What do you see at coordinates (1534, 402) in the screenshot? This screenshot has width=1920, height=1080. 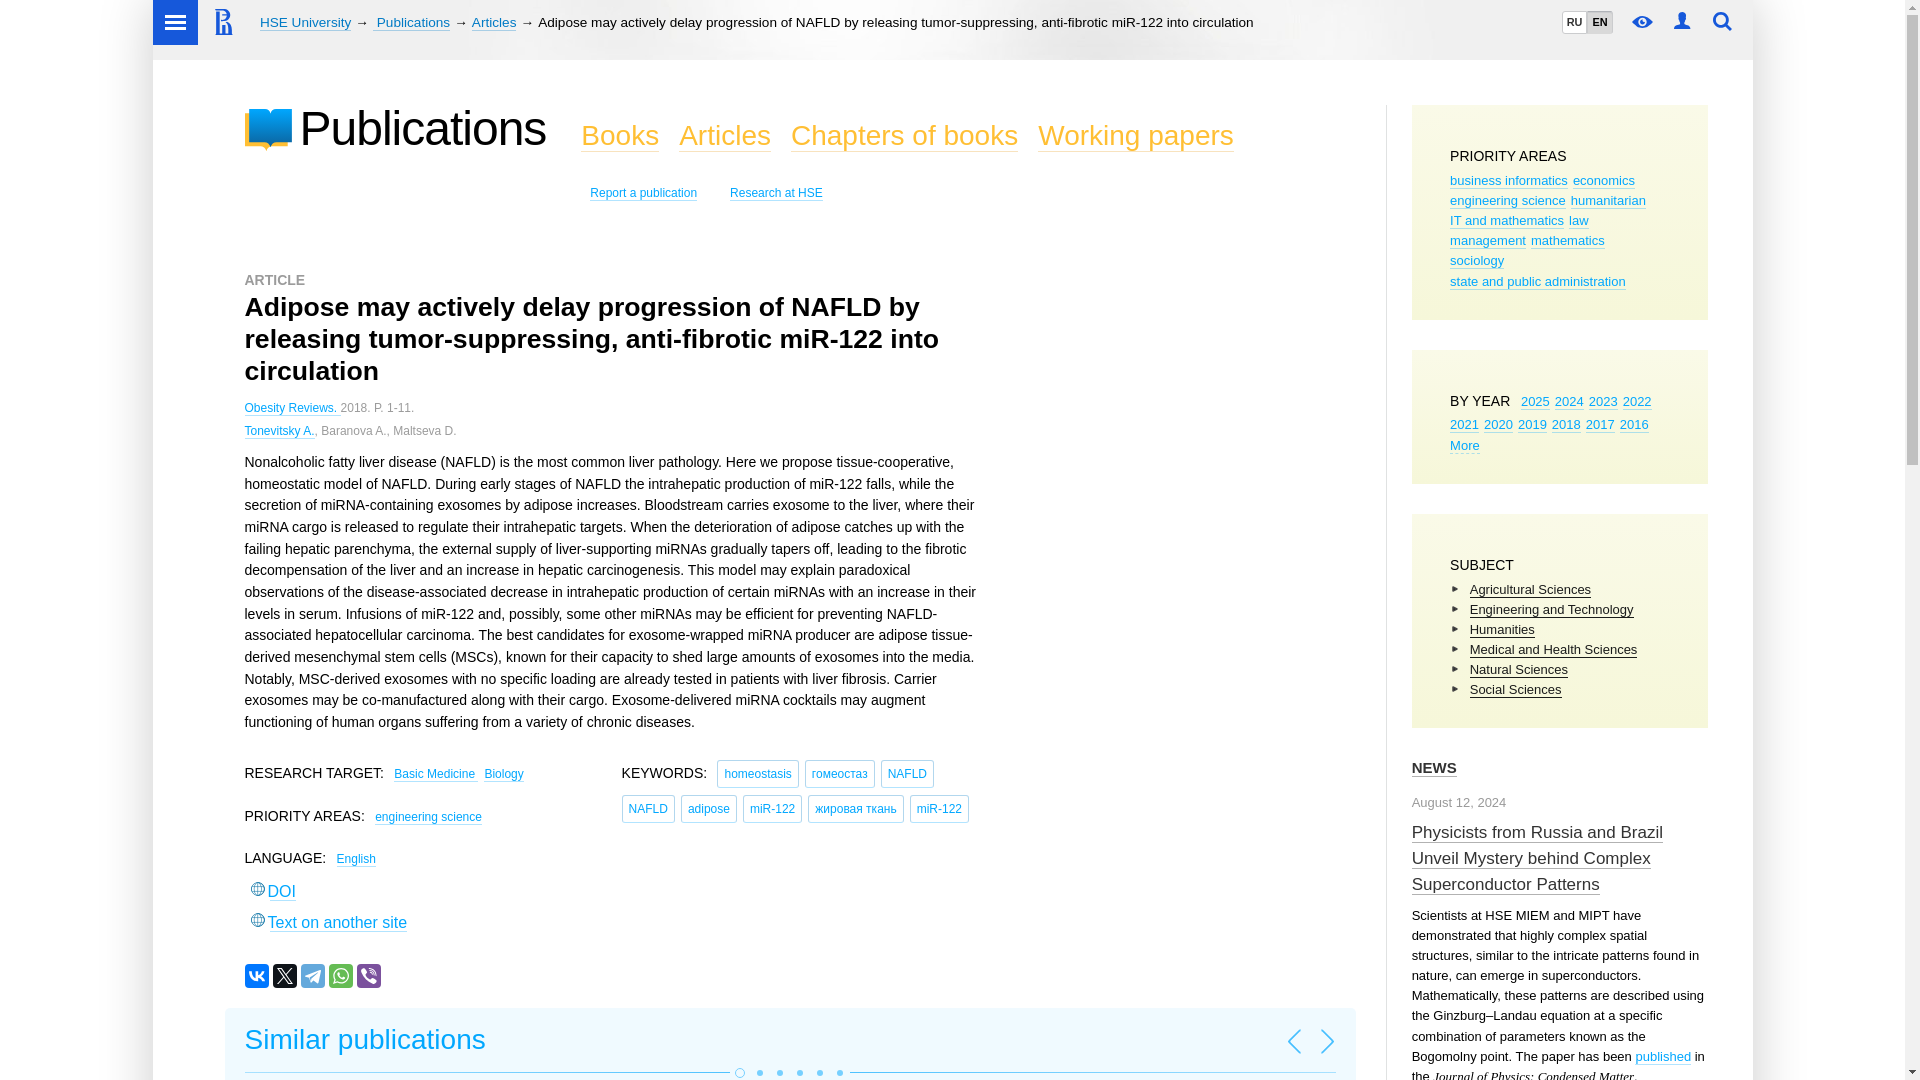 I see `2025` at bounding box center [1534, 402].